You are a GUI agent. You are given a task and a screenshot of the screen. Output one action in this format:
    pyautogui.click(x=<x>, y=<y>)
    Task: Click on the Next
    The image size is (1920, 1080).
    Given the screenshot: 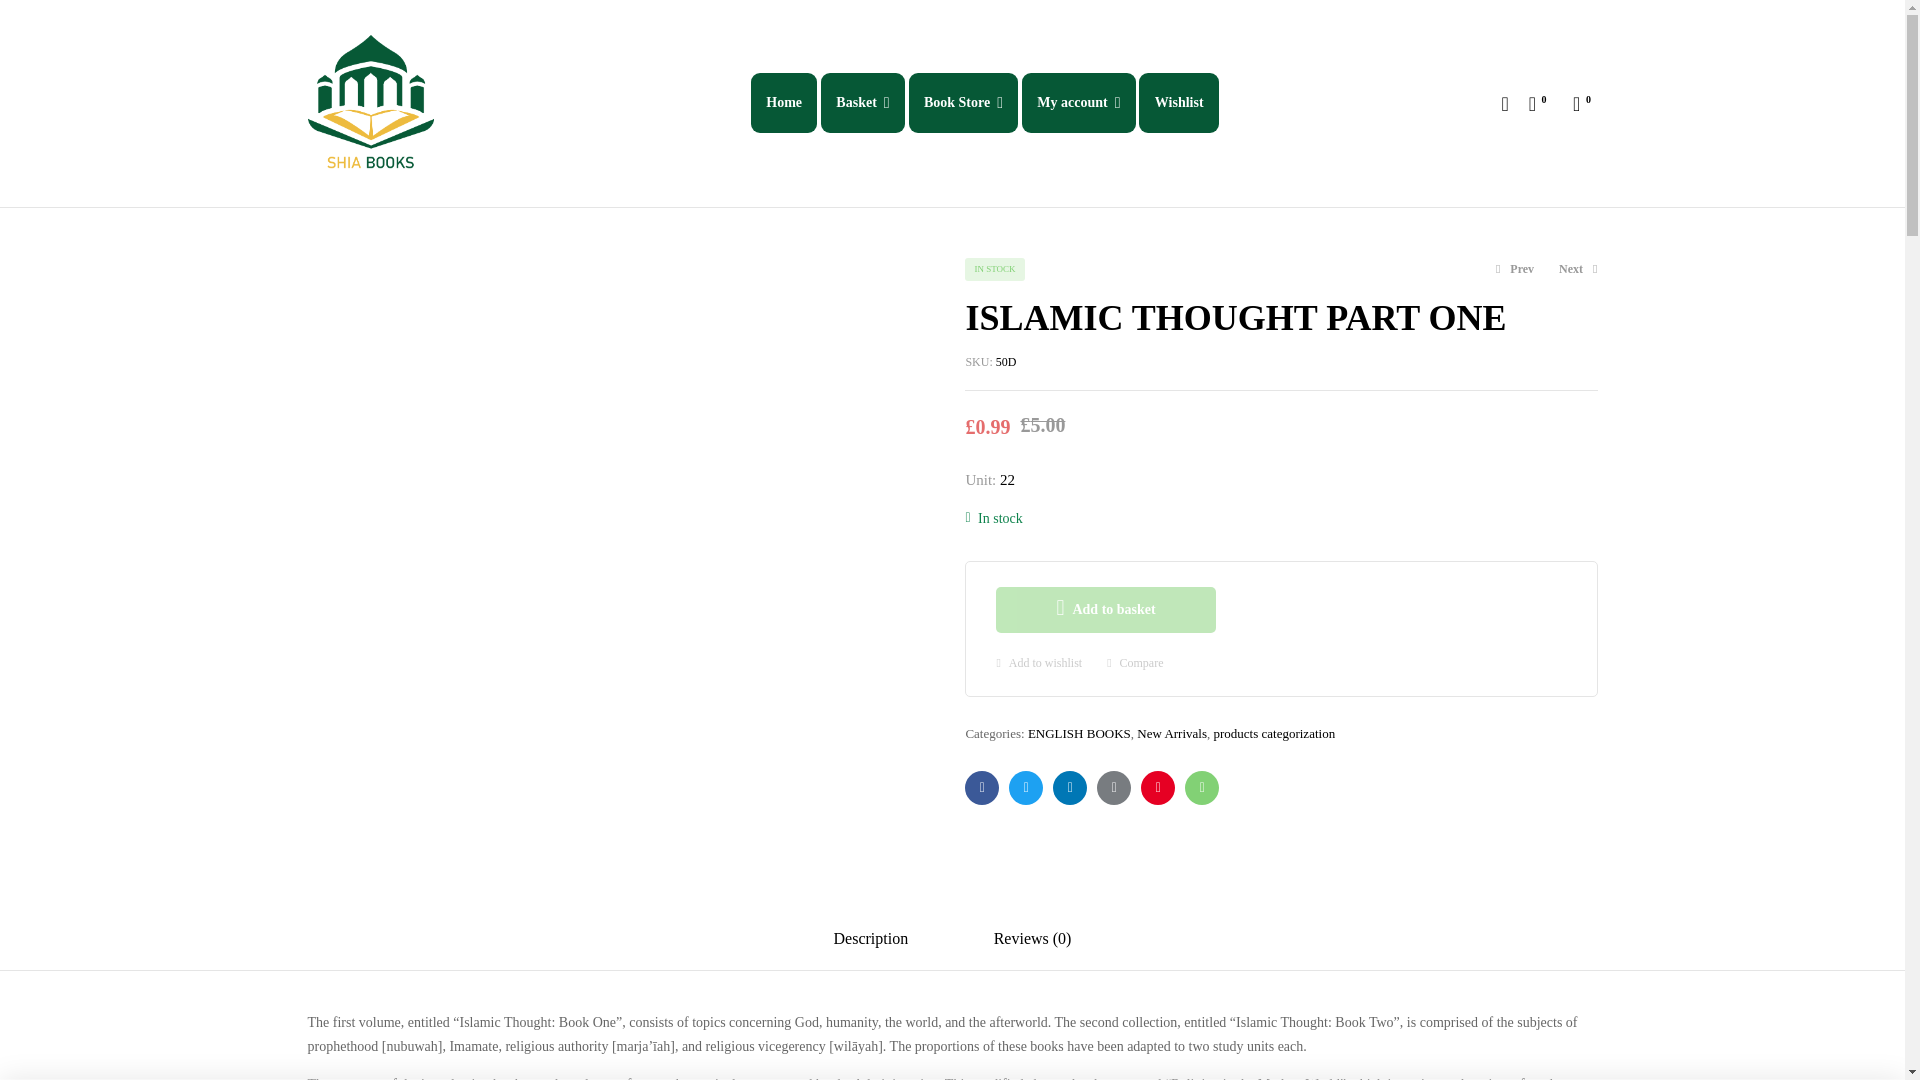 What is the action you would take?
    pyautogui.click(x=1578, y=269)
    